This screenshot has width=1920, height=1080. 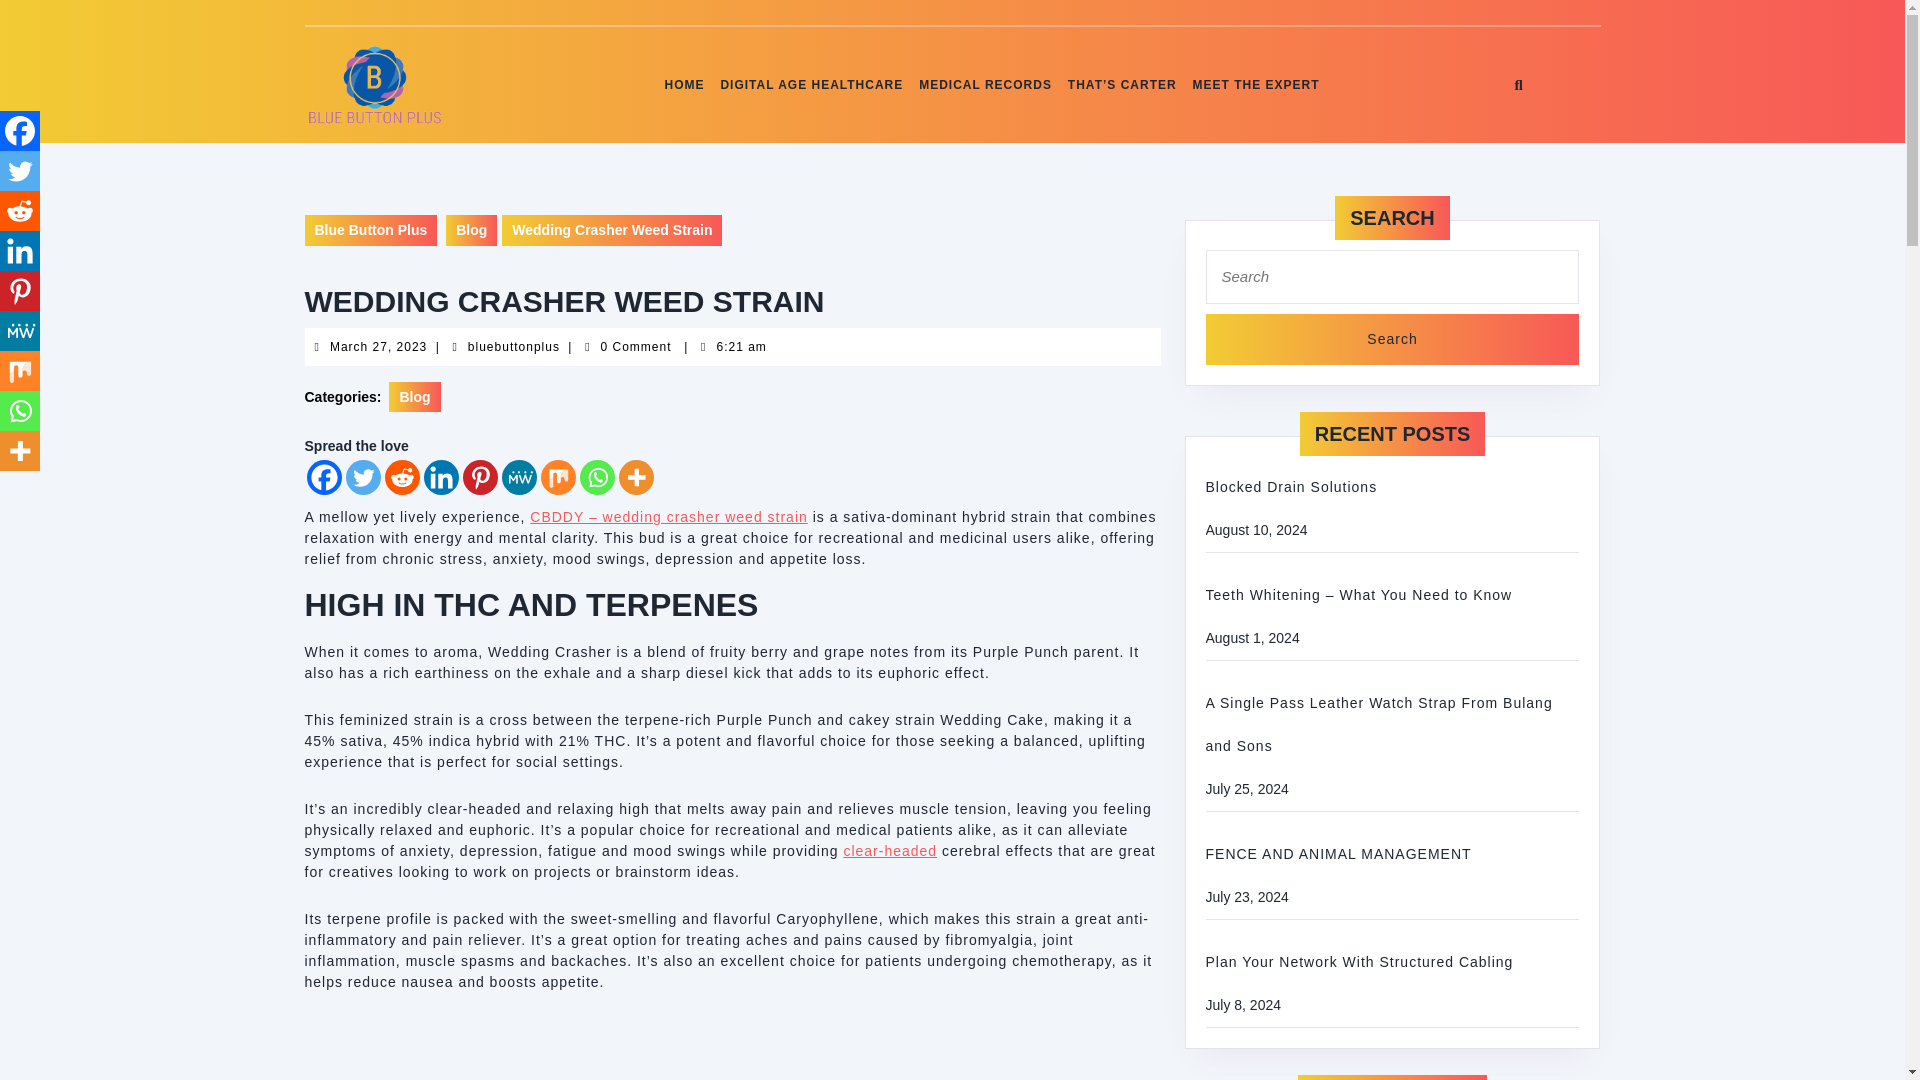 What do you see at coordinates (441, 477) in the screenshot?
I see `Search` at bounding box center [441, 477].